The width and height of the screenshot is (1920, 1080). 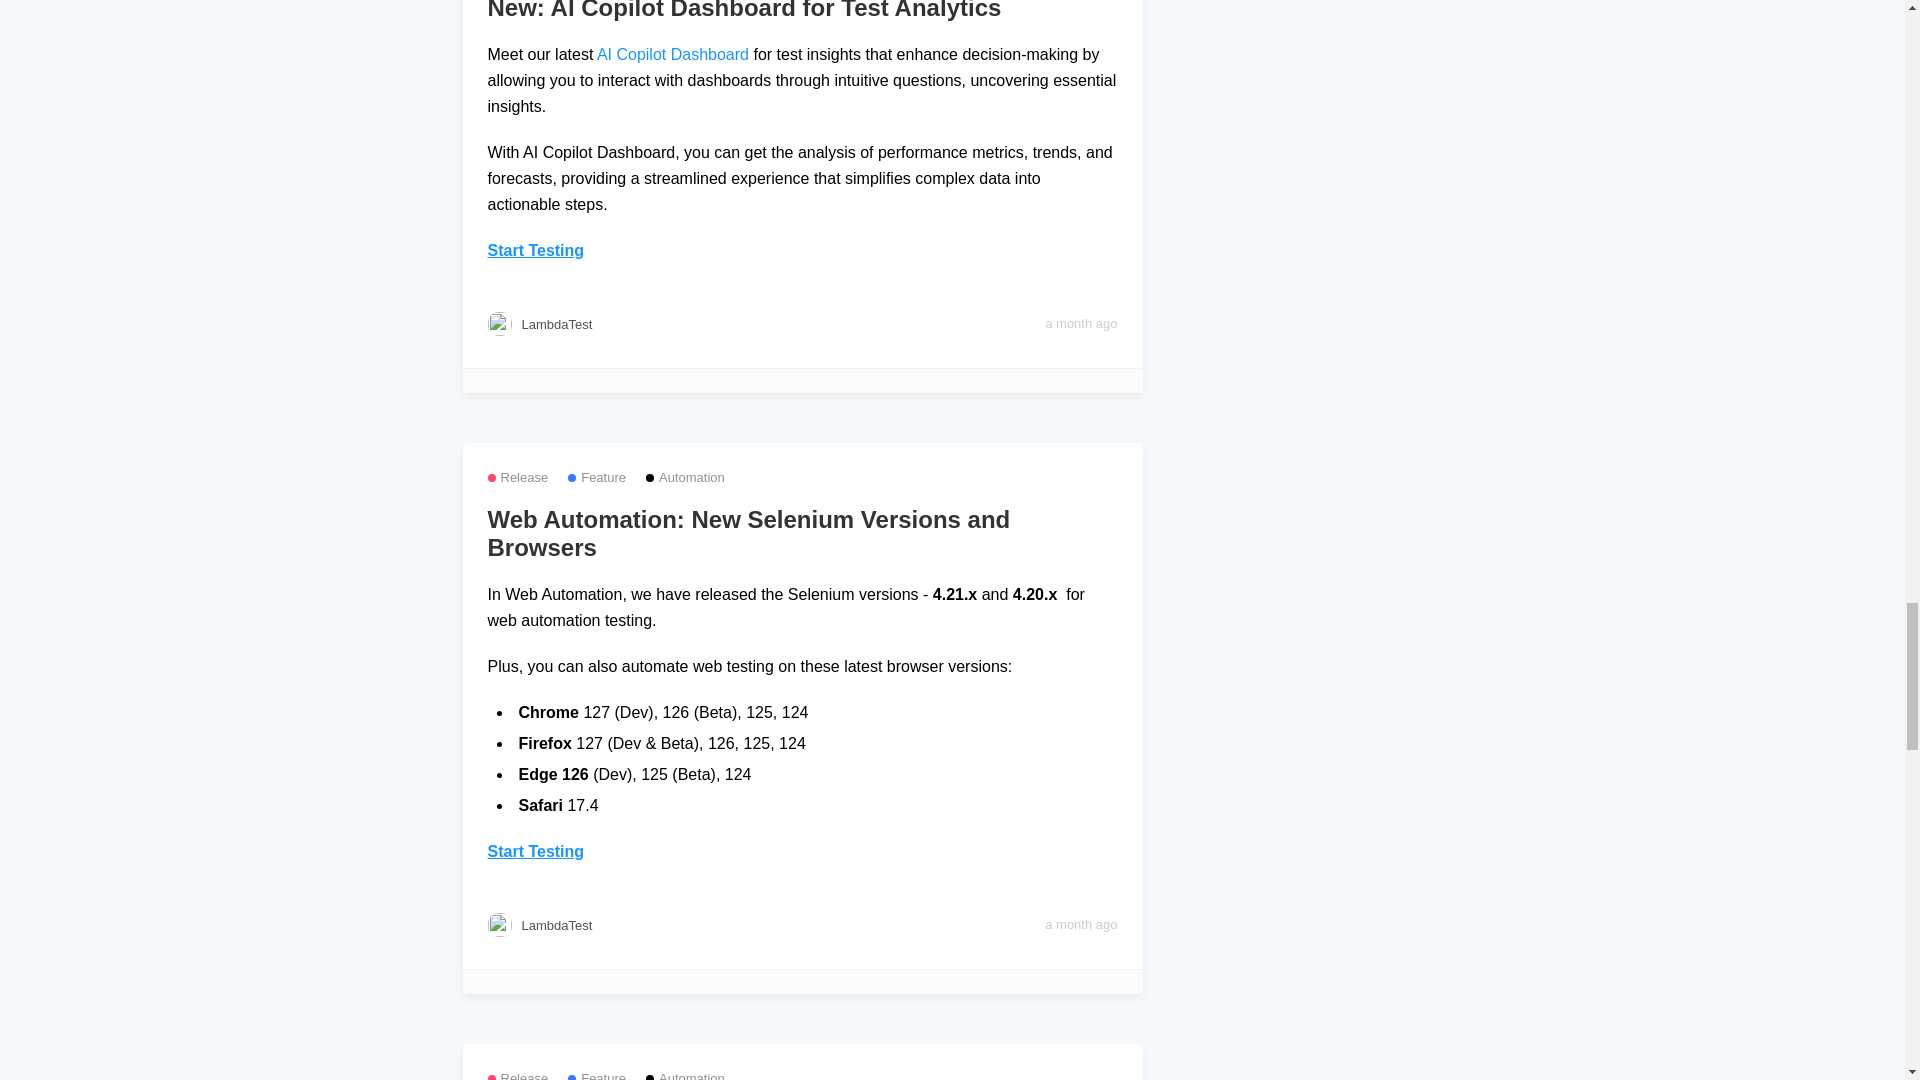 I want to click on a month ago, so click(x=1080, y=924).